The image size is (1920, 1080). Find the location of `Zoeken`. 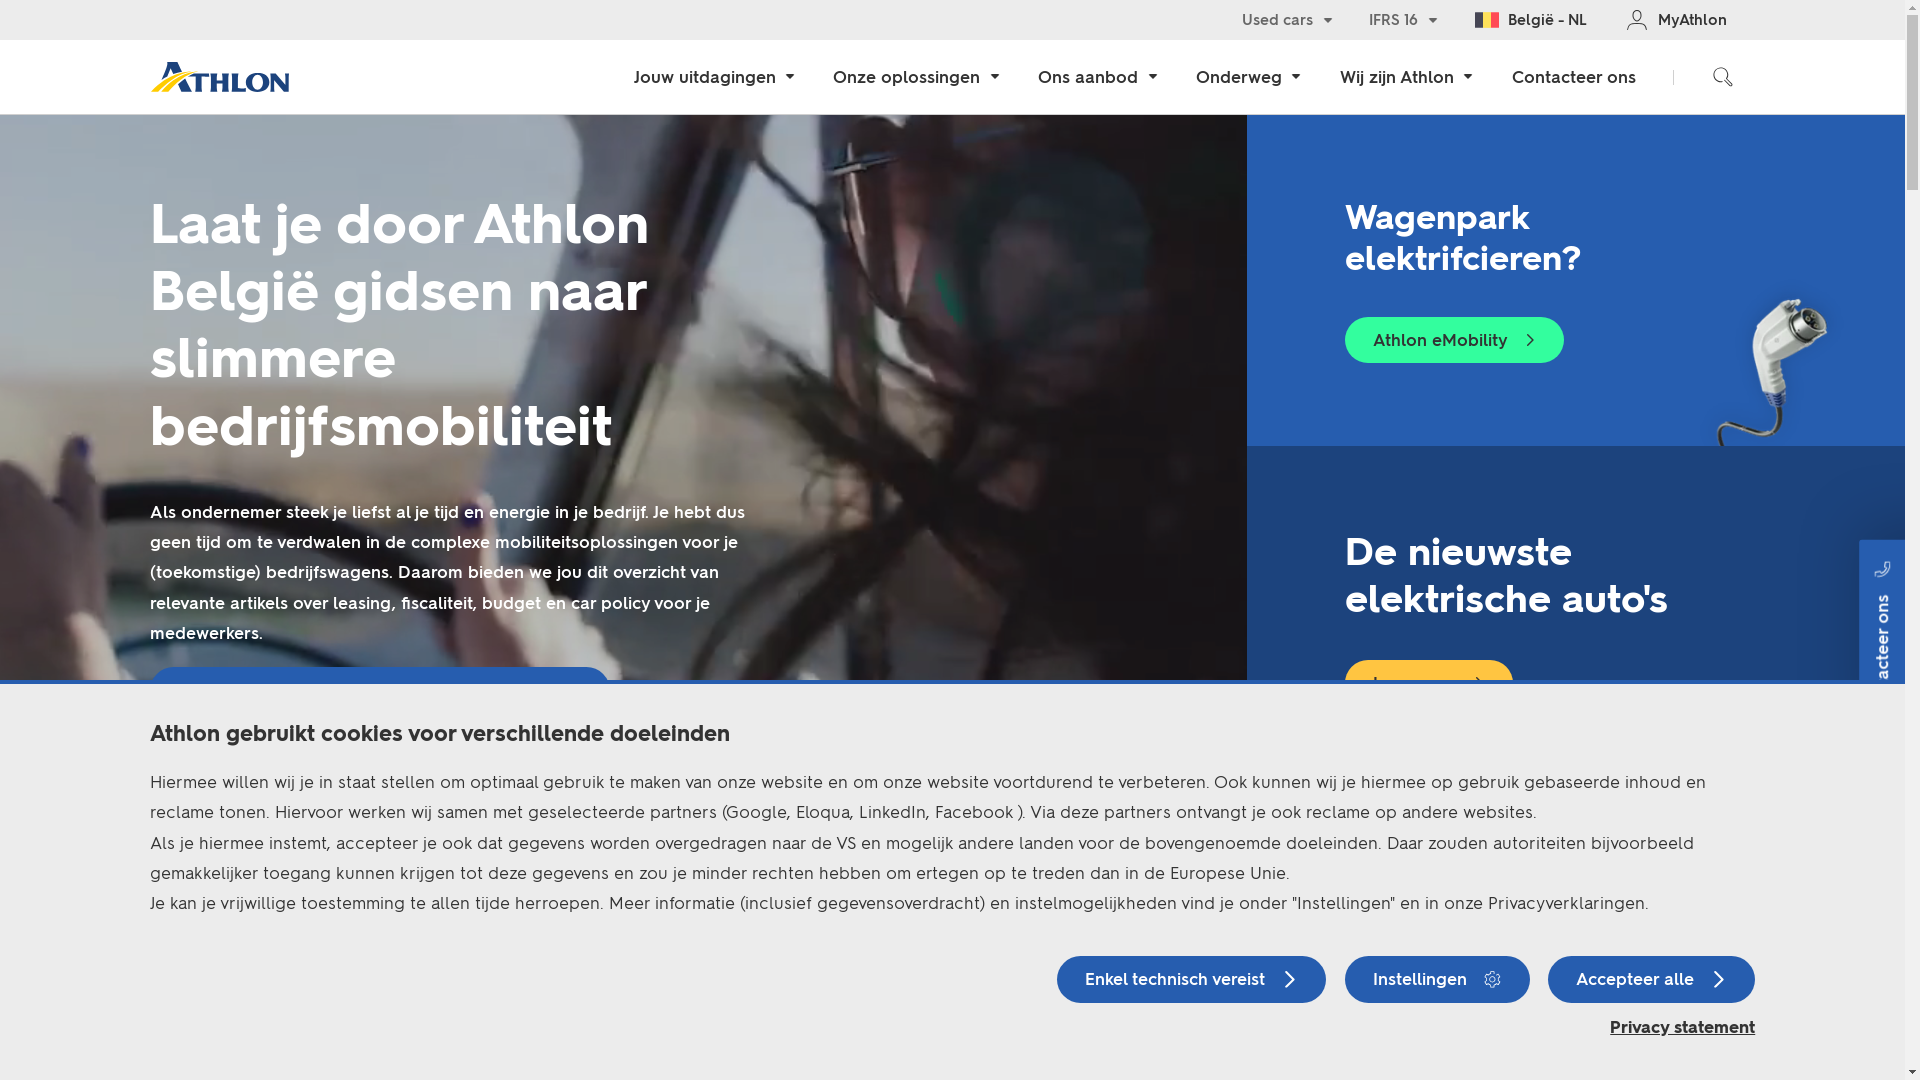

Zoeken is located at coordinates (1724, 78).